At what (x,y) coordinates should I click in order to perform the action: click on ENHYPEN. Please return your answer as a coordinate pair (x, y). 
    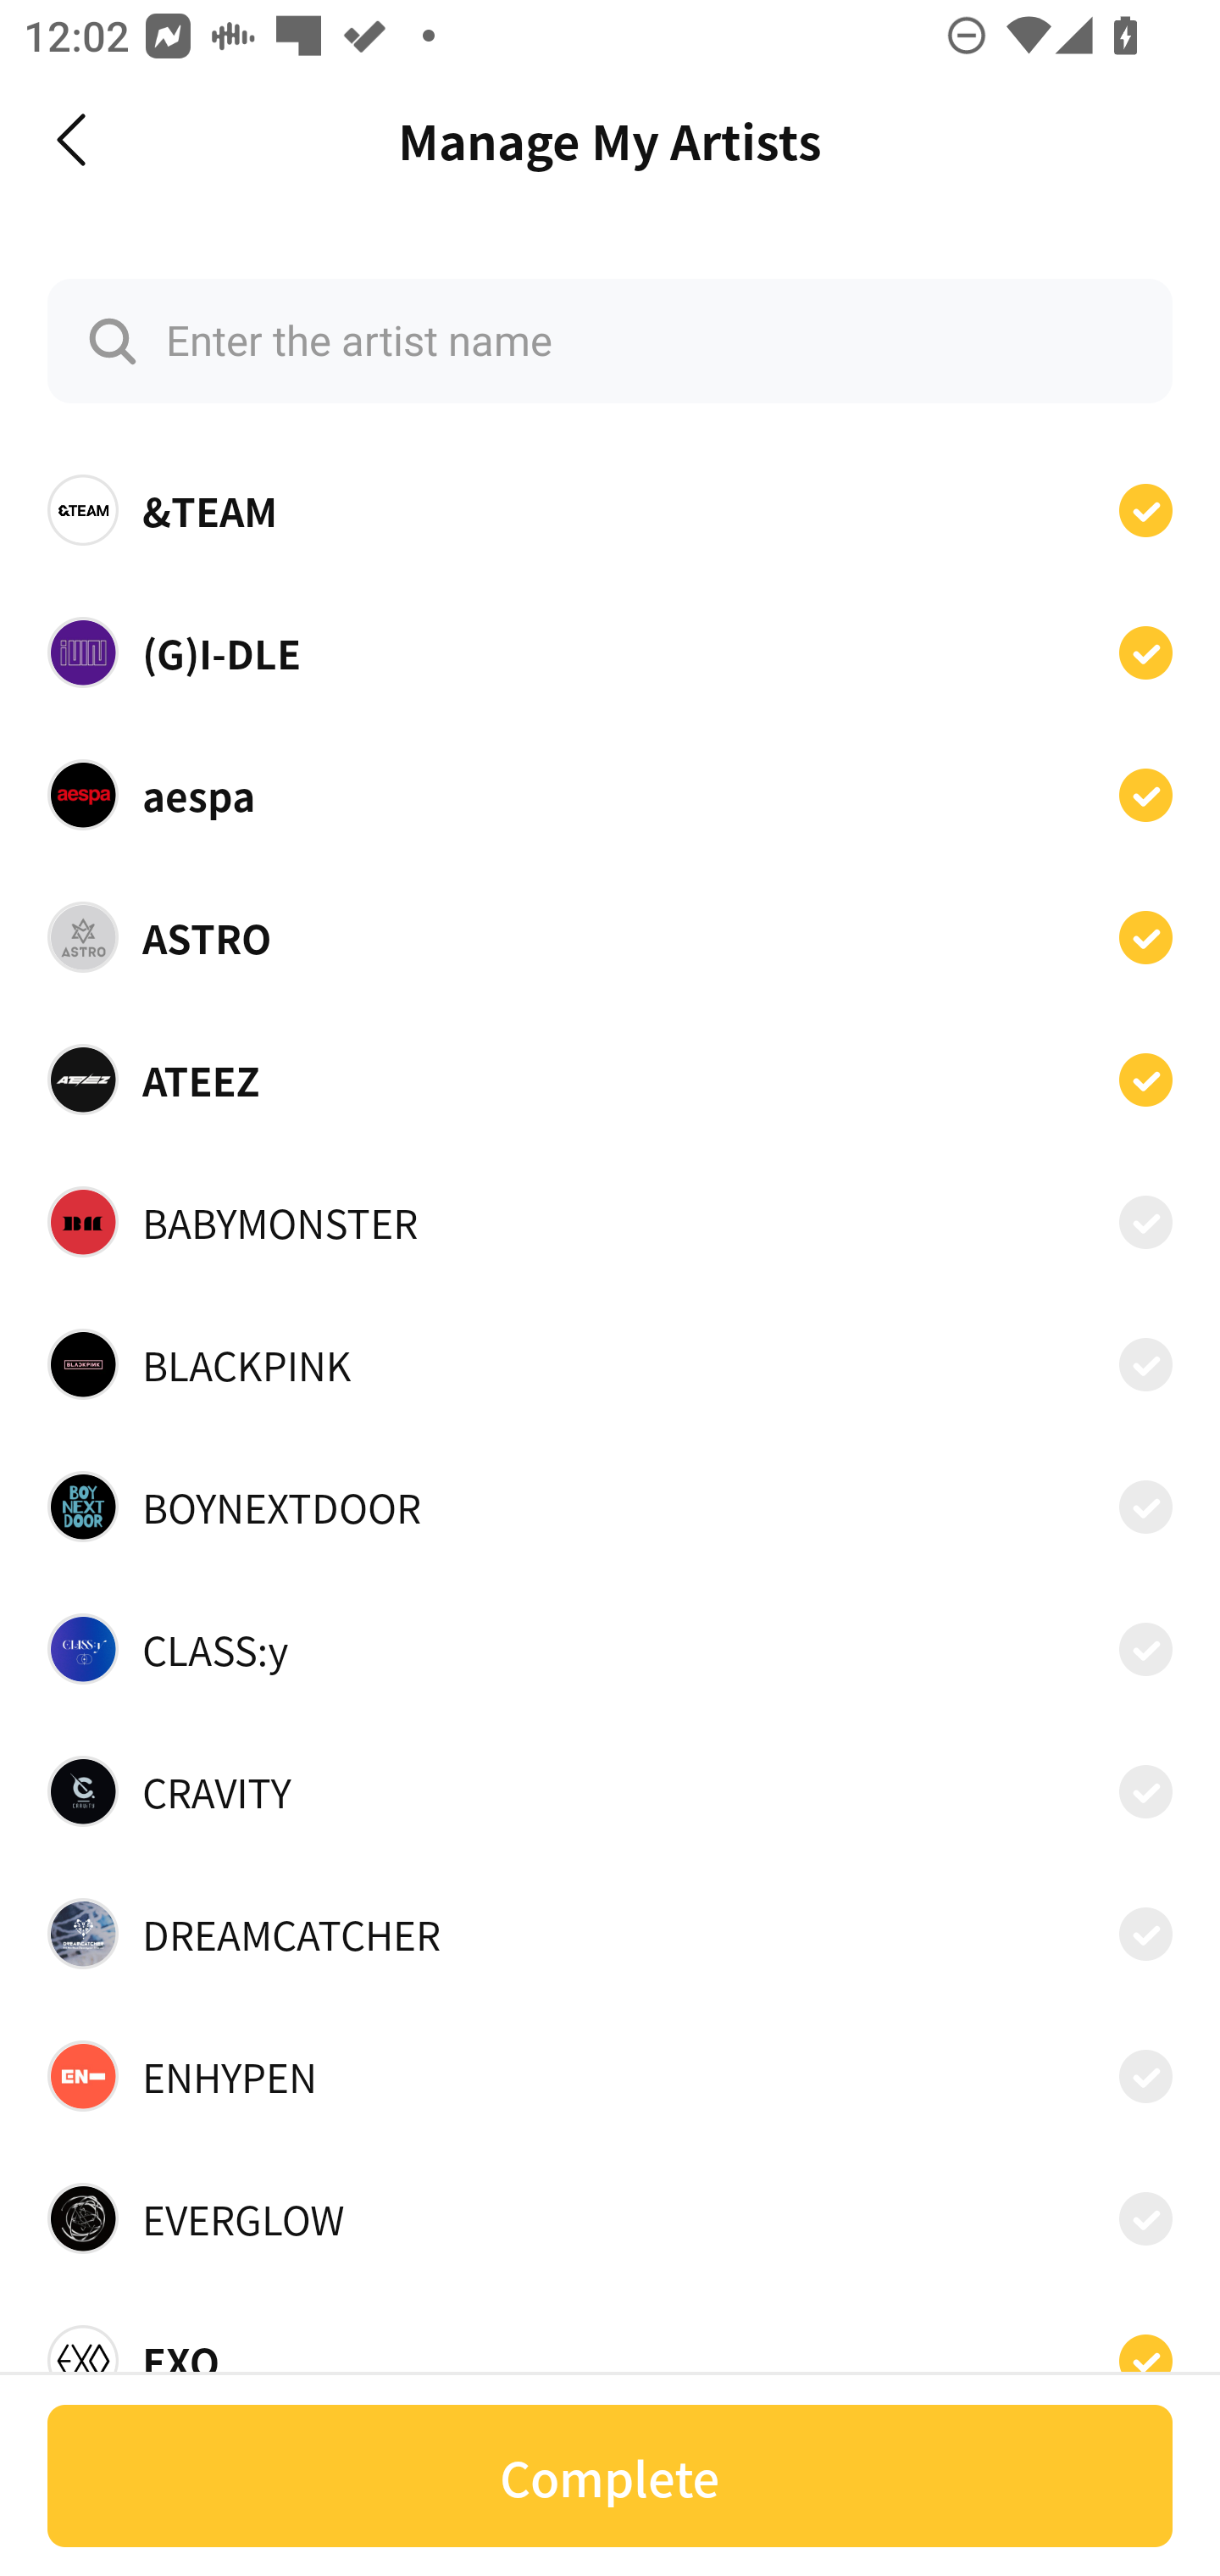
    Looking at the image, I should click on (610, 2076).